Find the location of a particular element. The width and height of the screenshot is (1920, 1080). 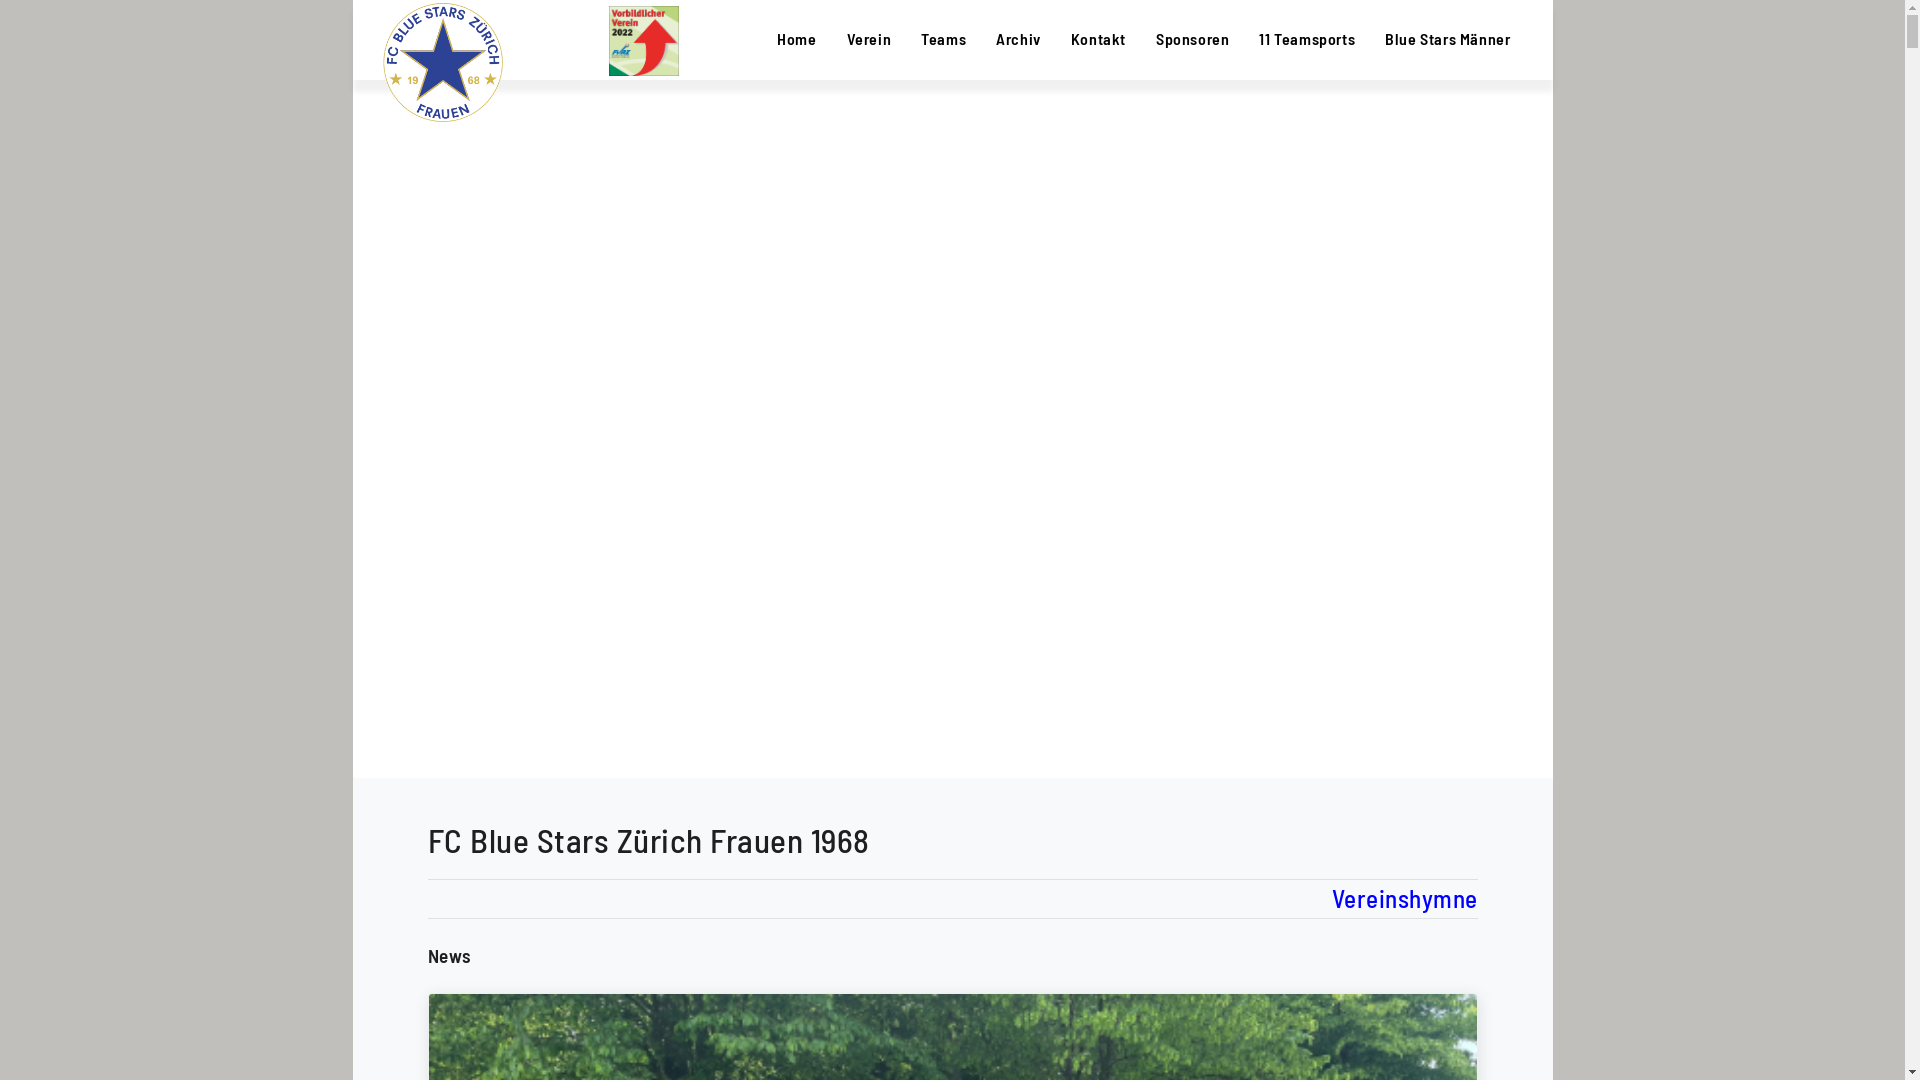

Kontakt is located at coordinates (1098, 38).